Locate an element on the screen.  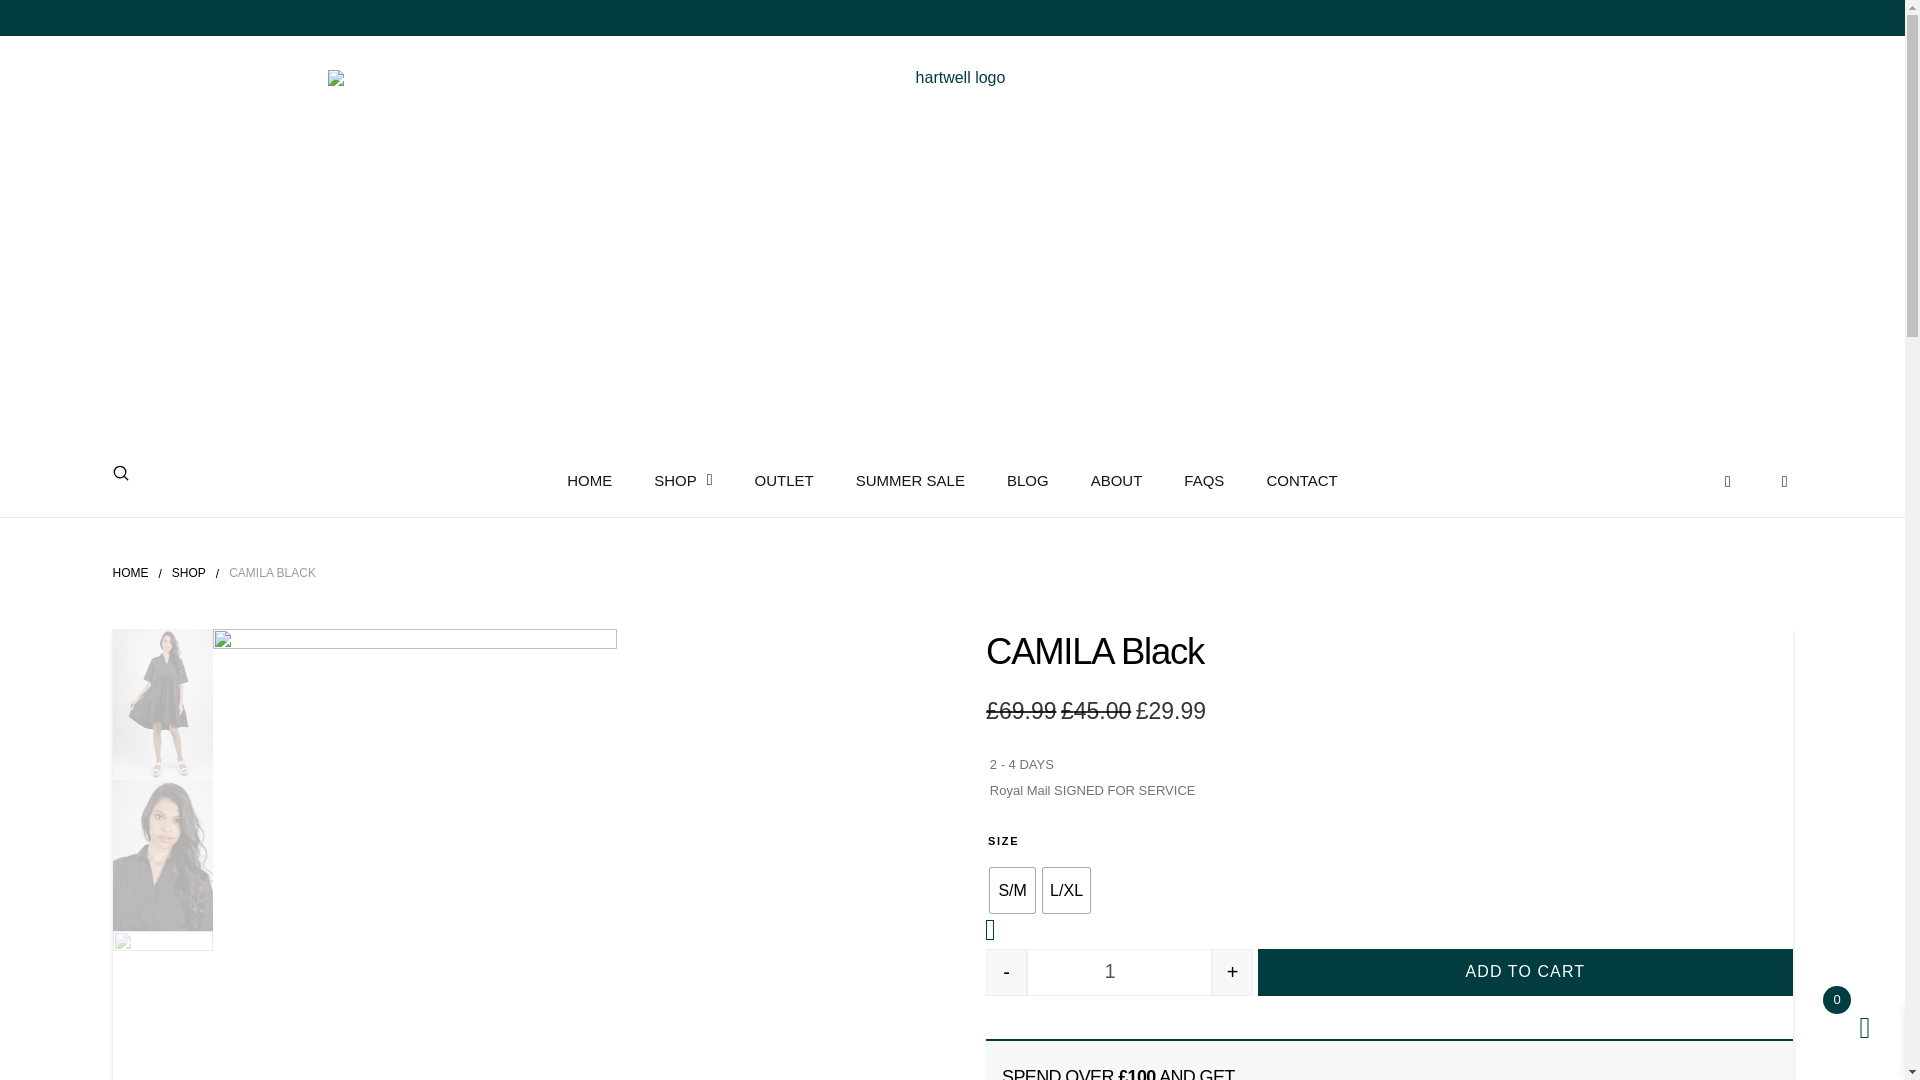
HOME is located at coordinates (589, 484).